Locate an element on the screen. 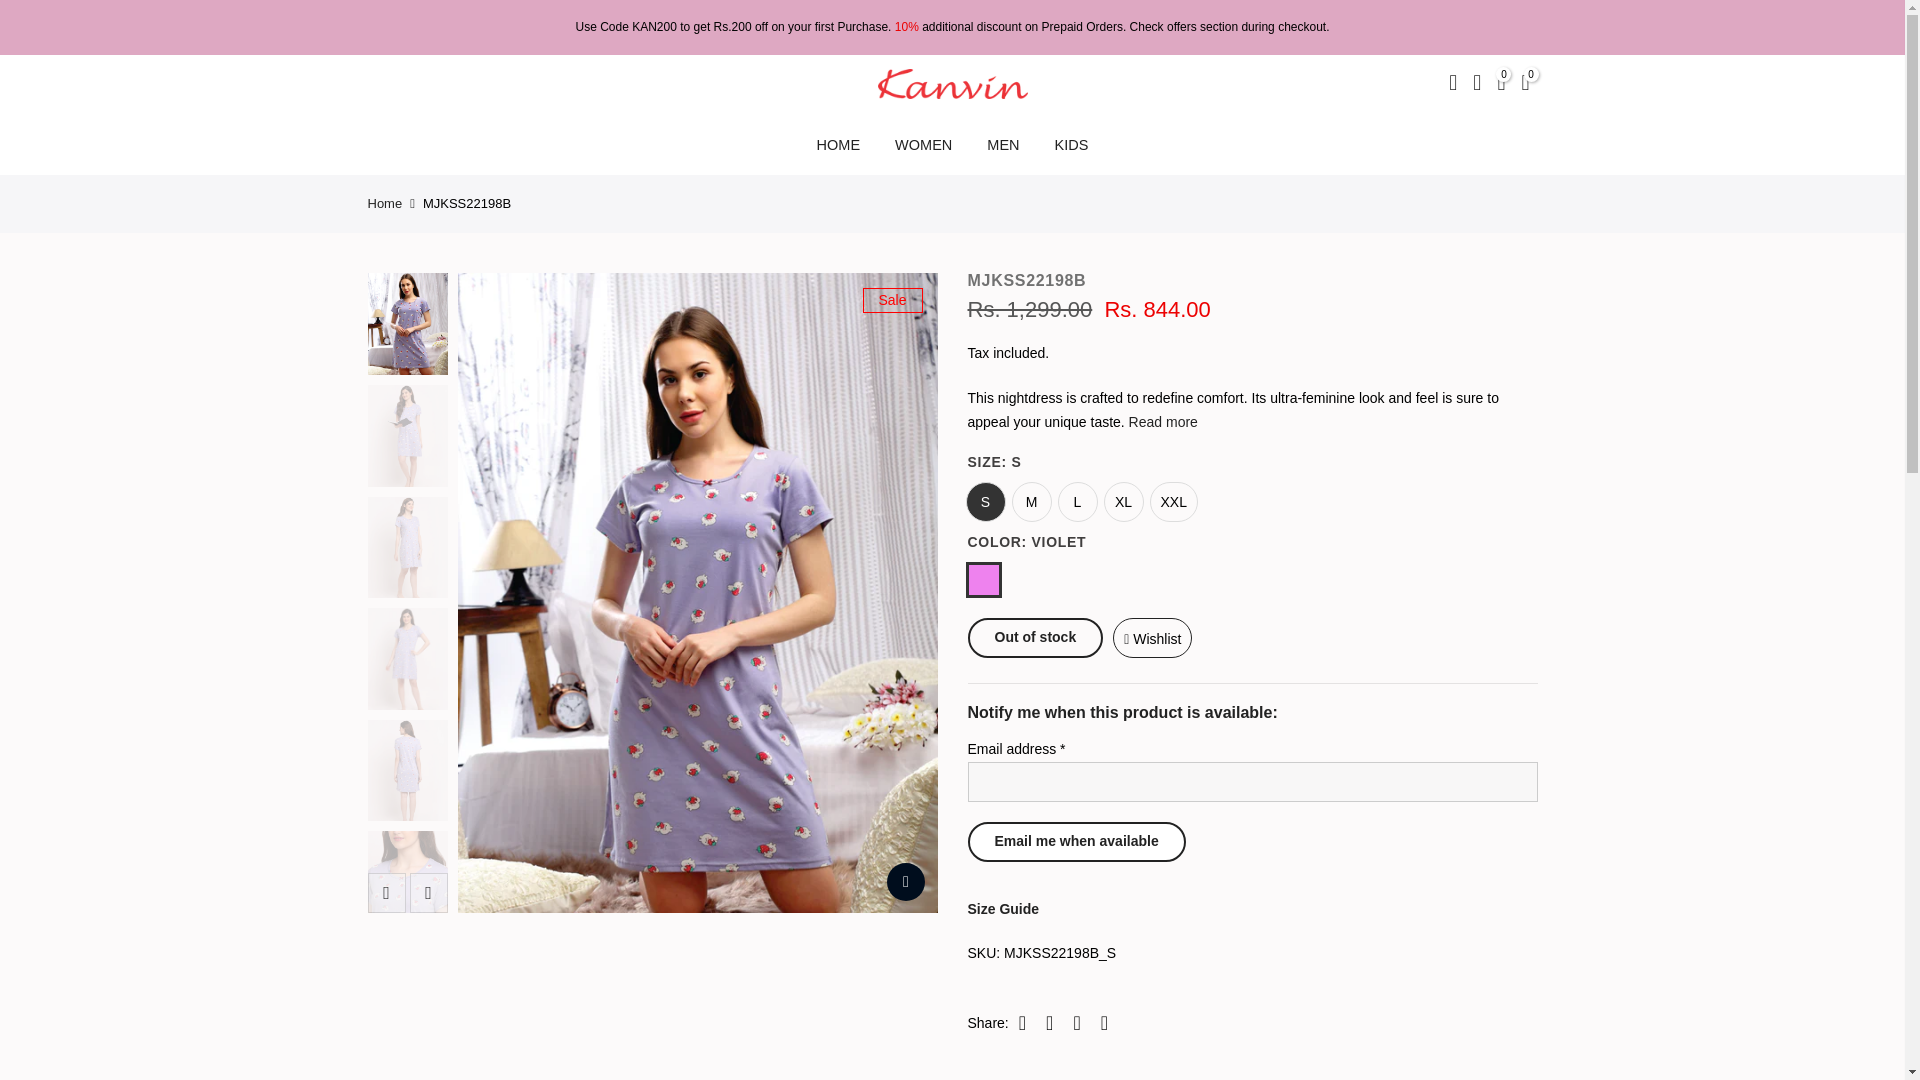 The width and height of the screenshot is (1920, 1080). 0 is located at coordinates (1500, 85).